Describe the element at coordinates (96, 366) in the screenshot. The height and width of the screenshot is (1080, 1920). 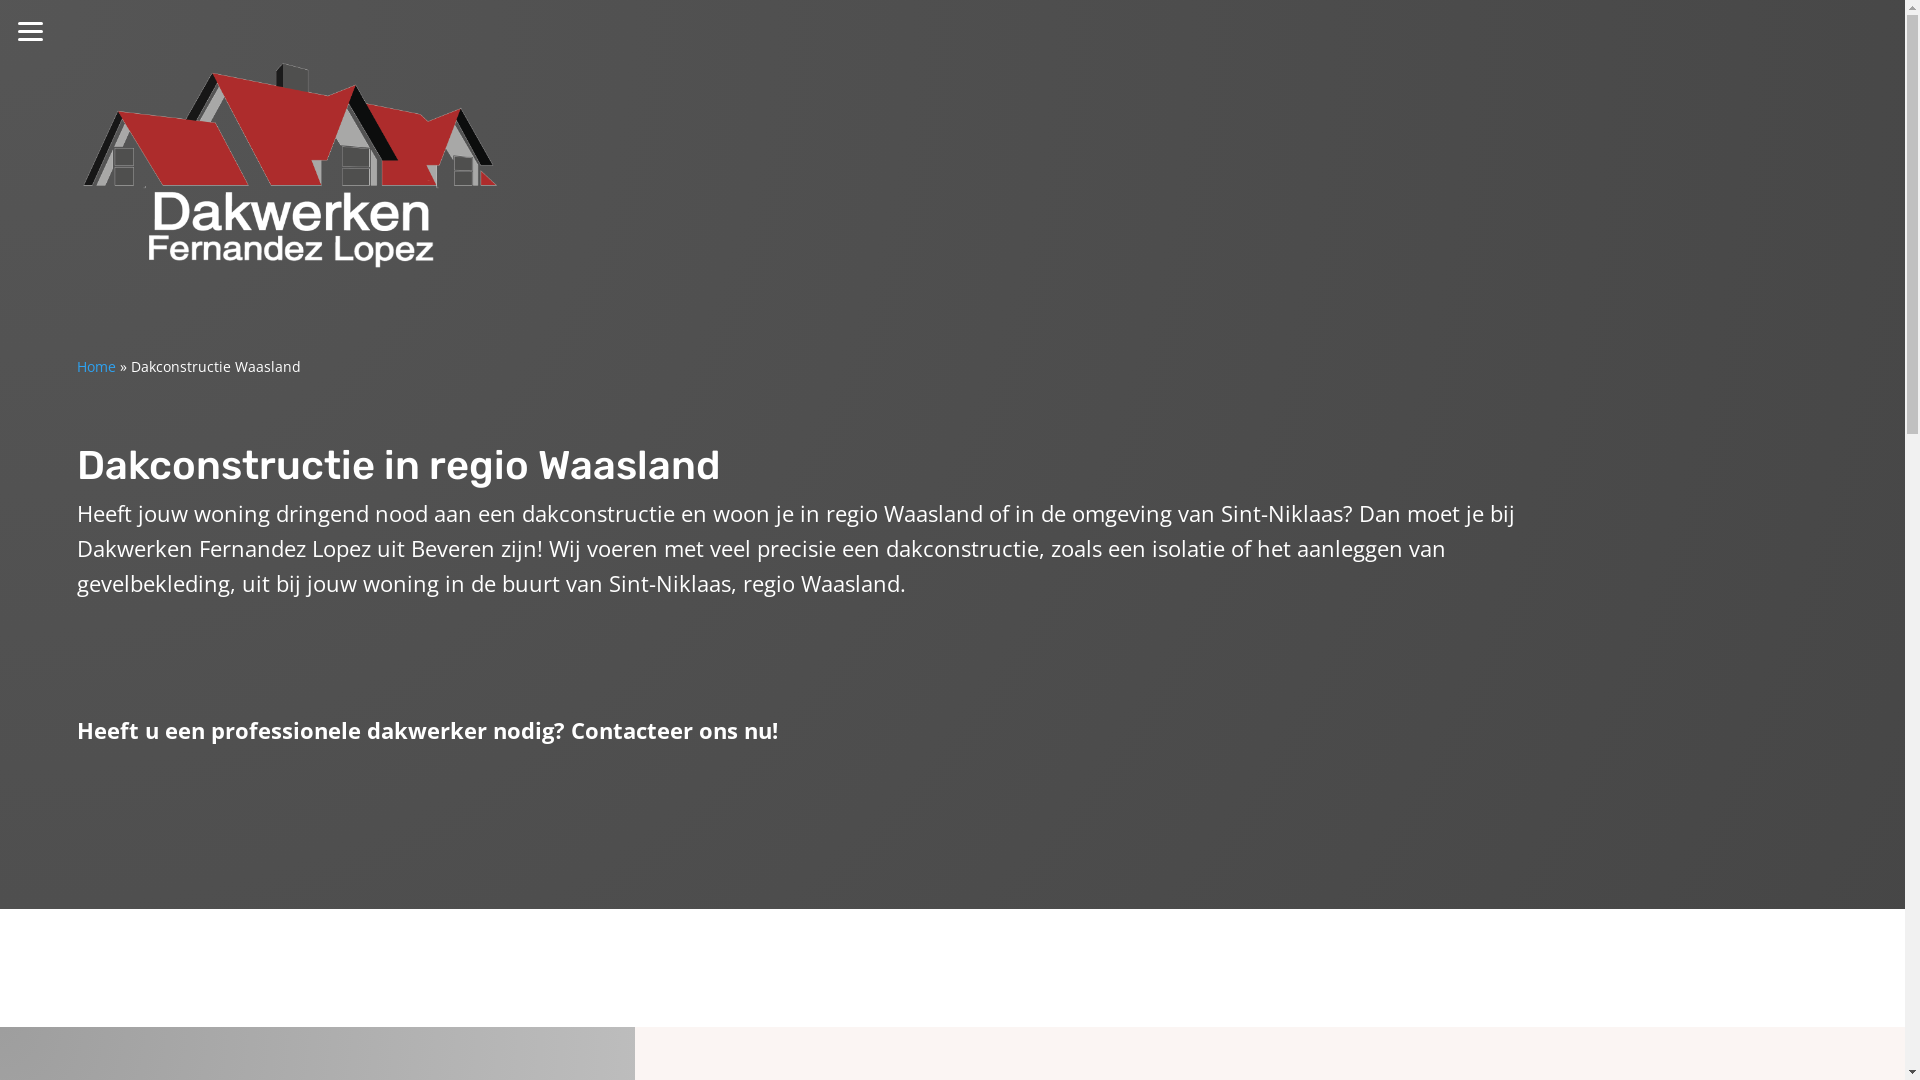
I see `Home` at that location.